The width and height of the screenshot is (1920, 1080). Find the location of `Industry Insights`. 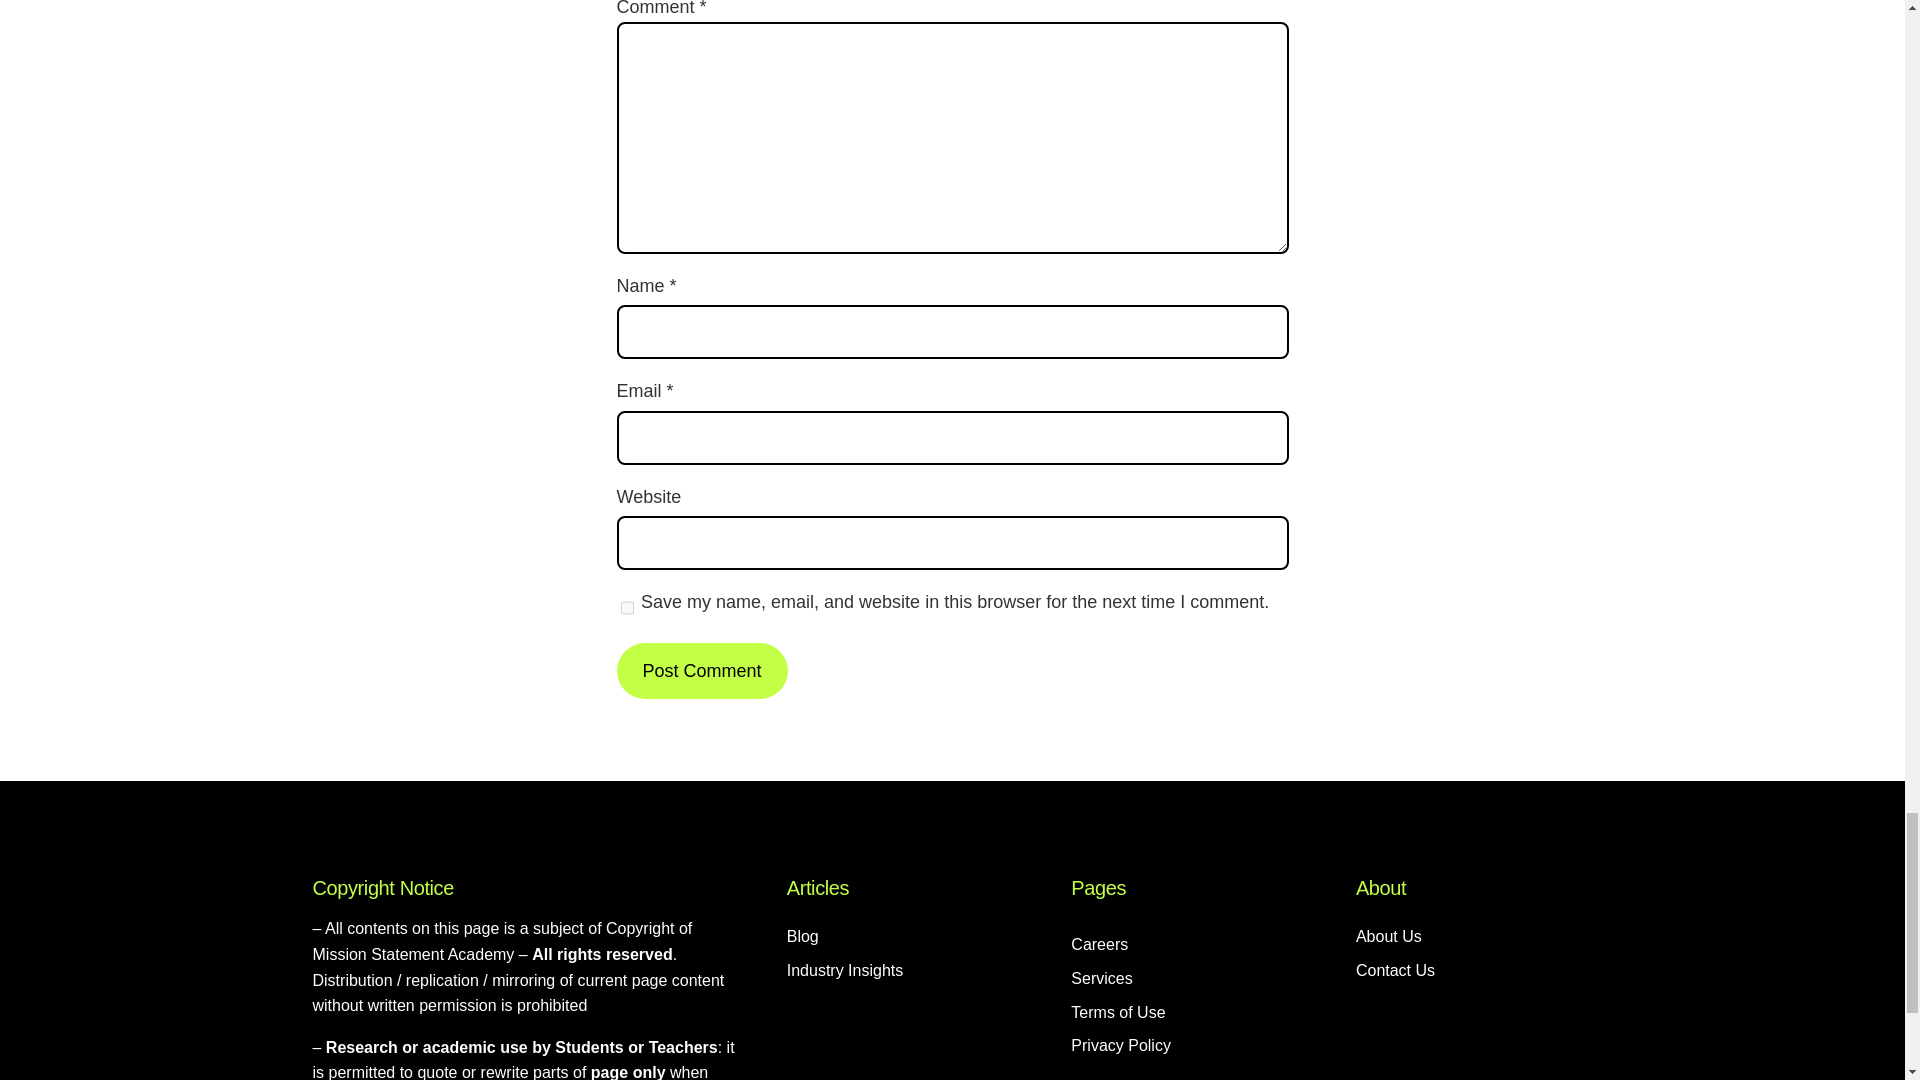

Industry Insights is located at coordinates (846, 970).